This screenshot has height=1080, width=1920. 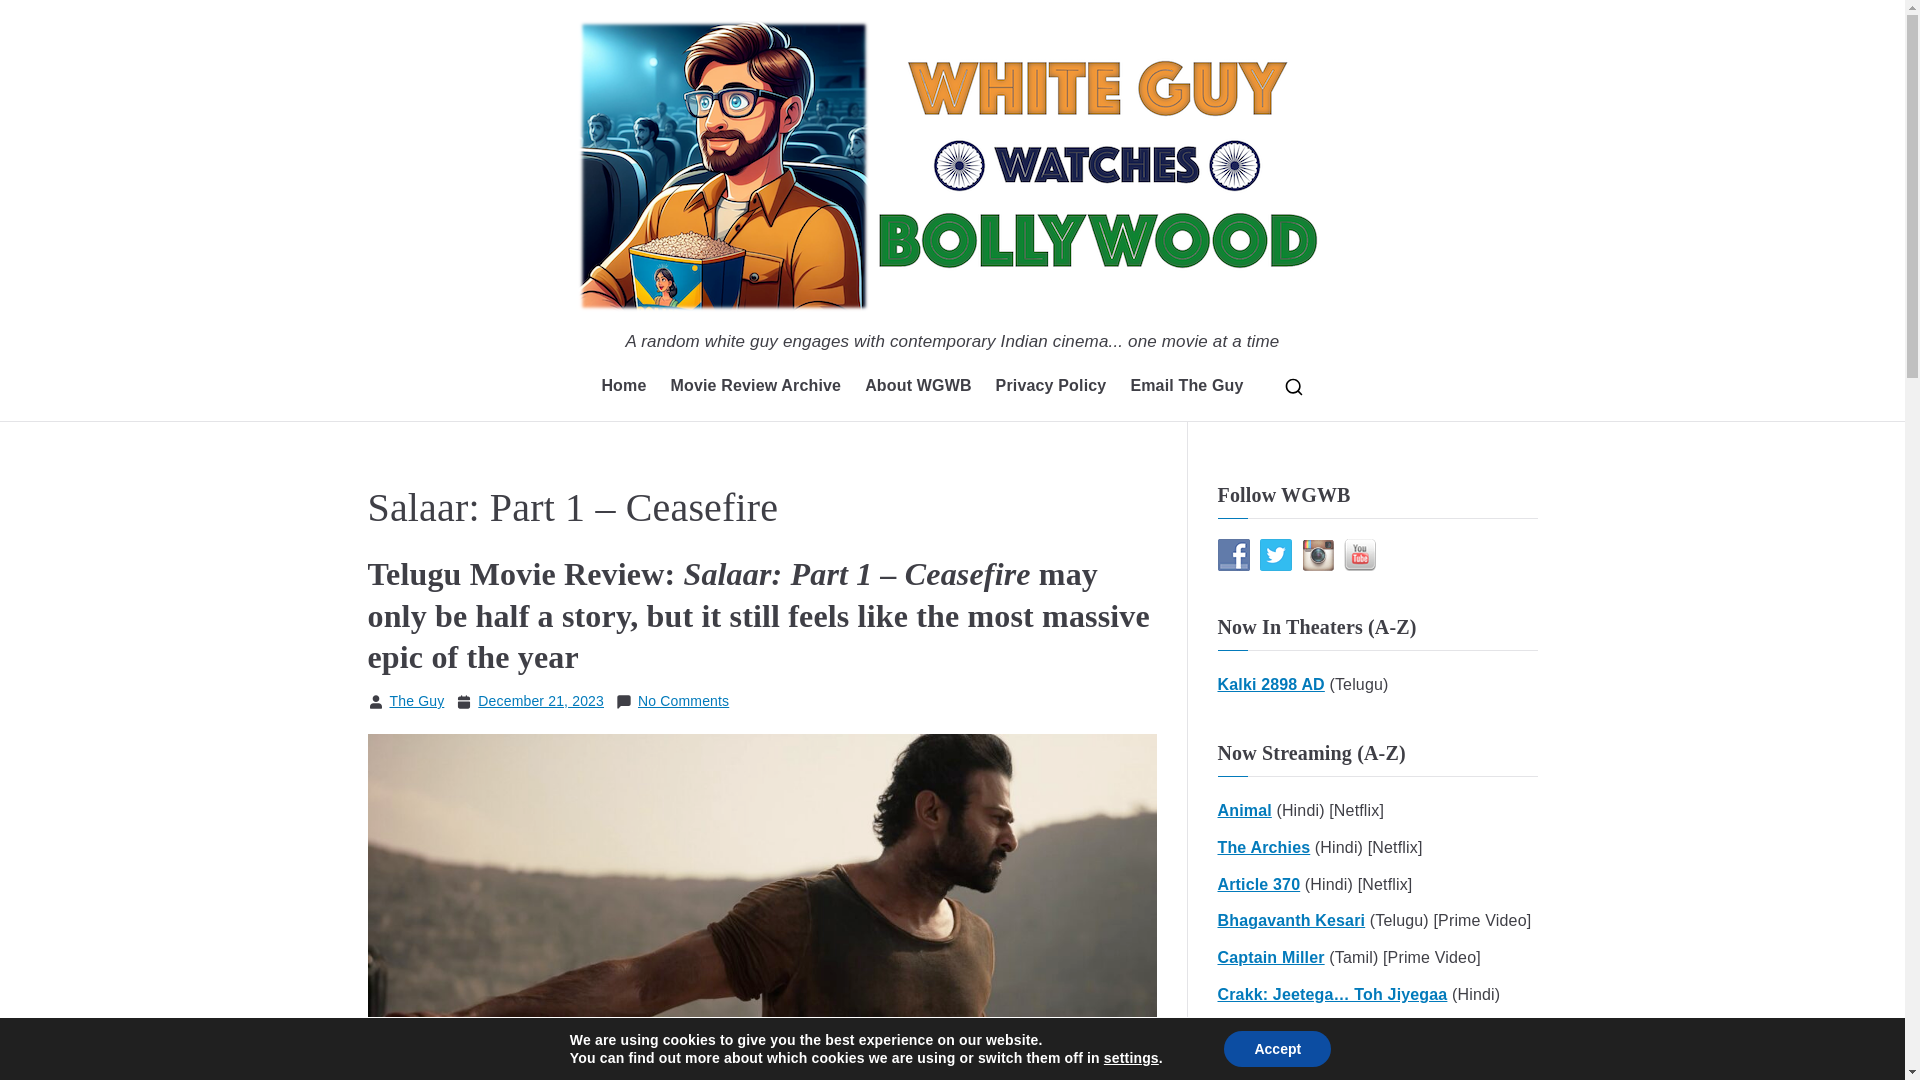 I want to click on Privacy Policy, so click(x=1052, y=386).